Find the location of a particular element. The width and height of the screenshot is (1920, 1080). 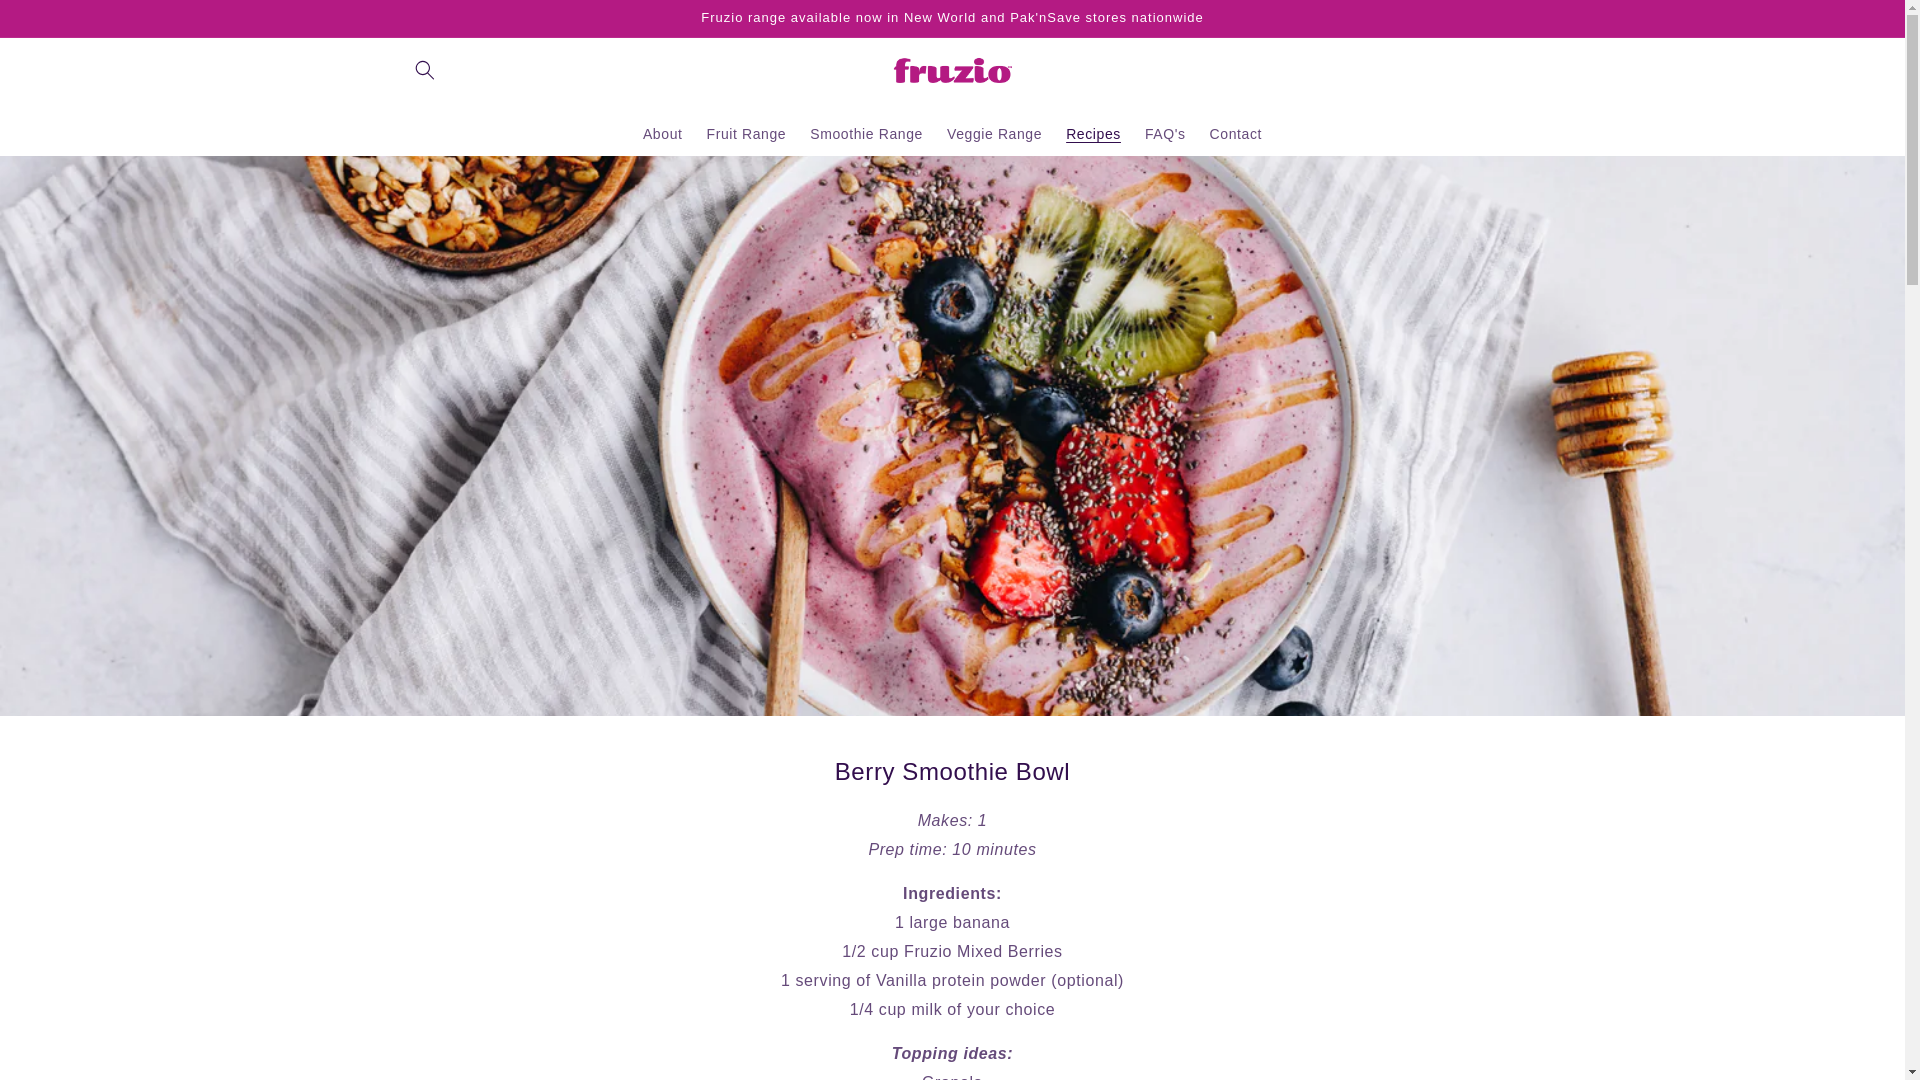

Smoothie Range is located at coordinates (866, 134).